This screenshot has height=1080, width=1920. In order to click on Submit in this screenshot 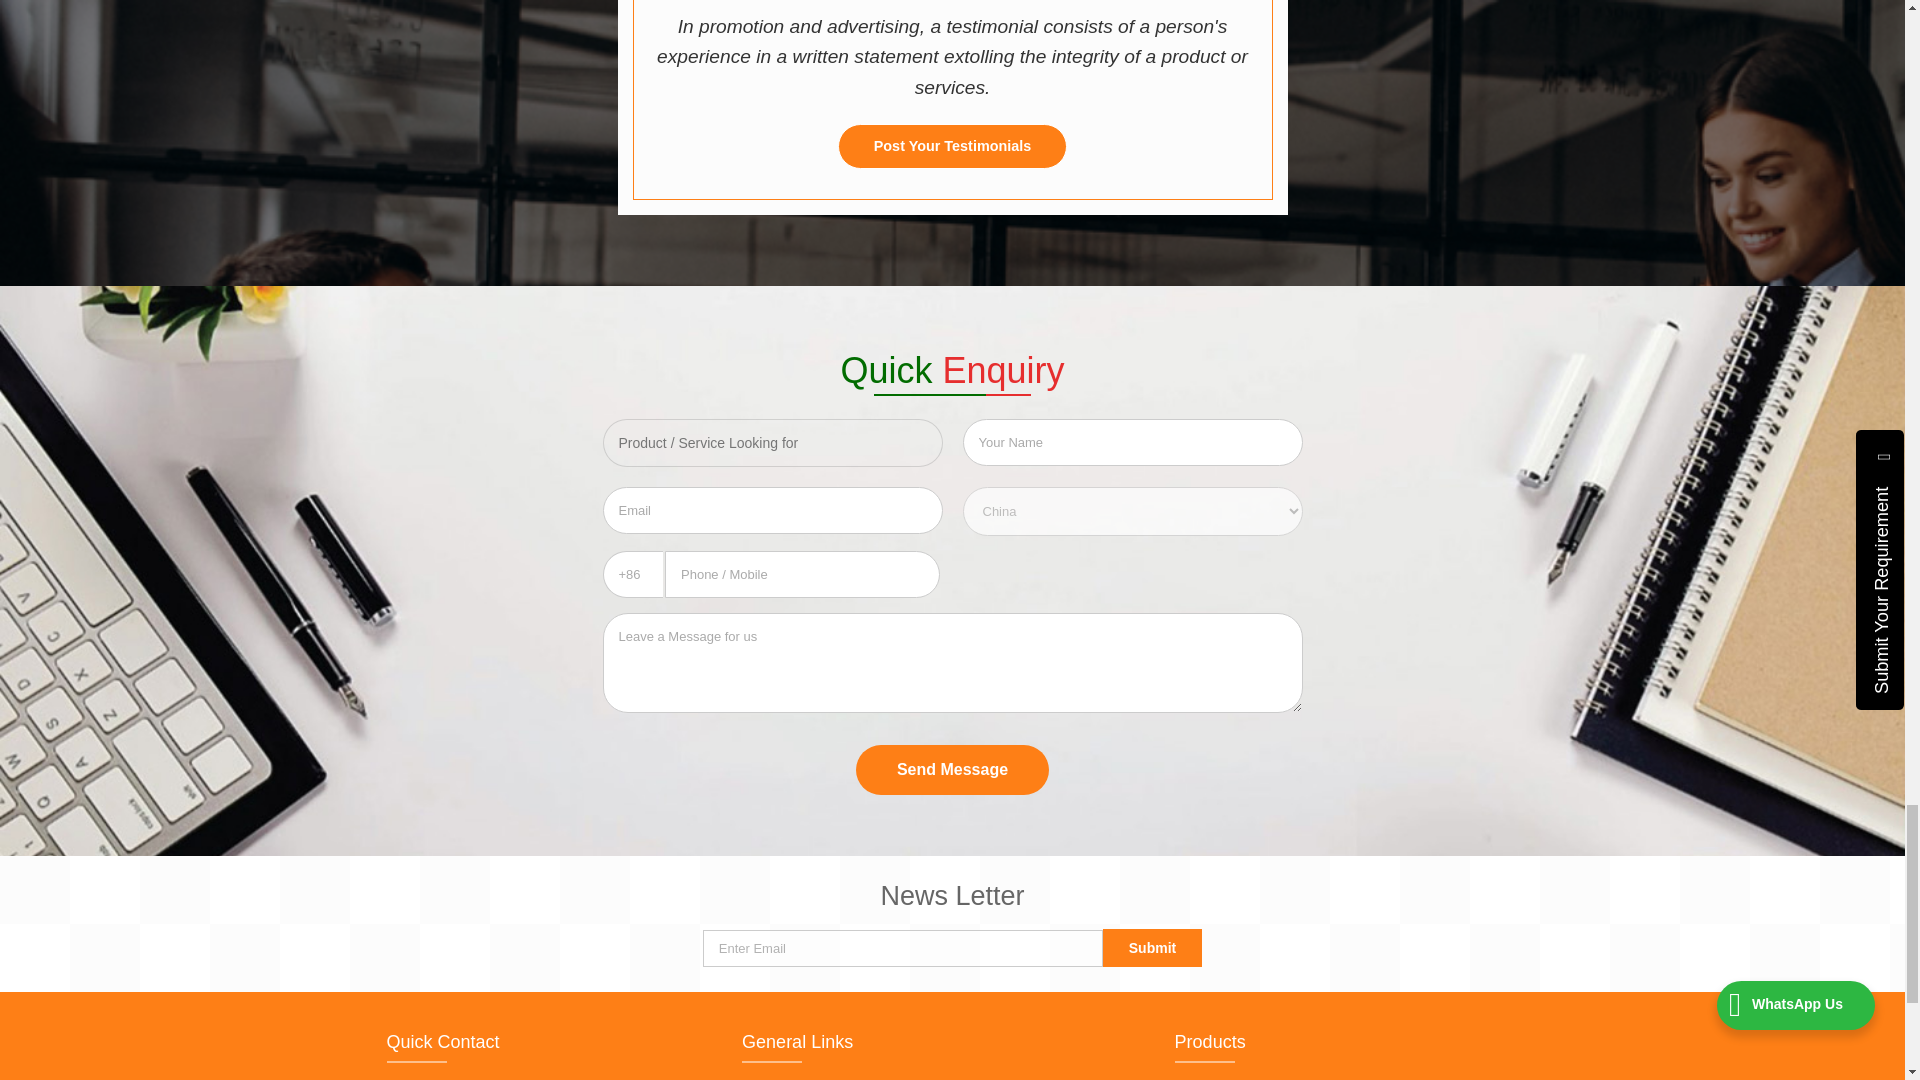, I will do `click(1152, 947)`.